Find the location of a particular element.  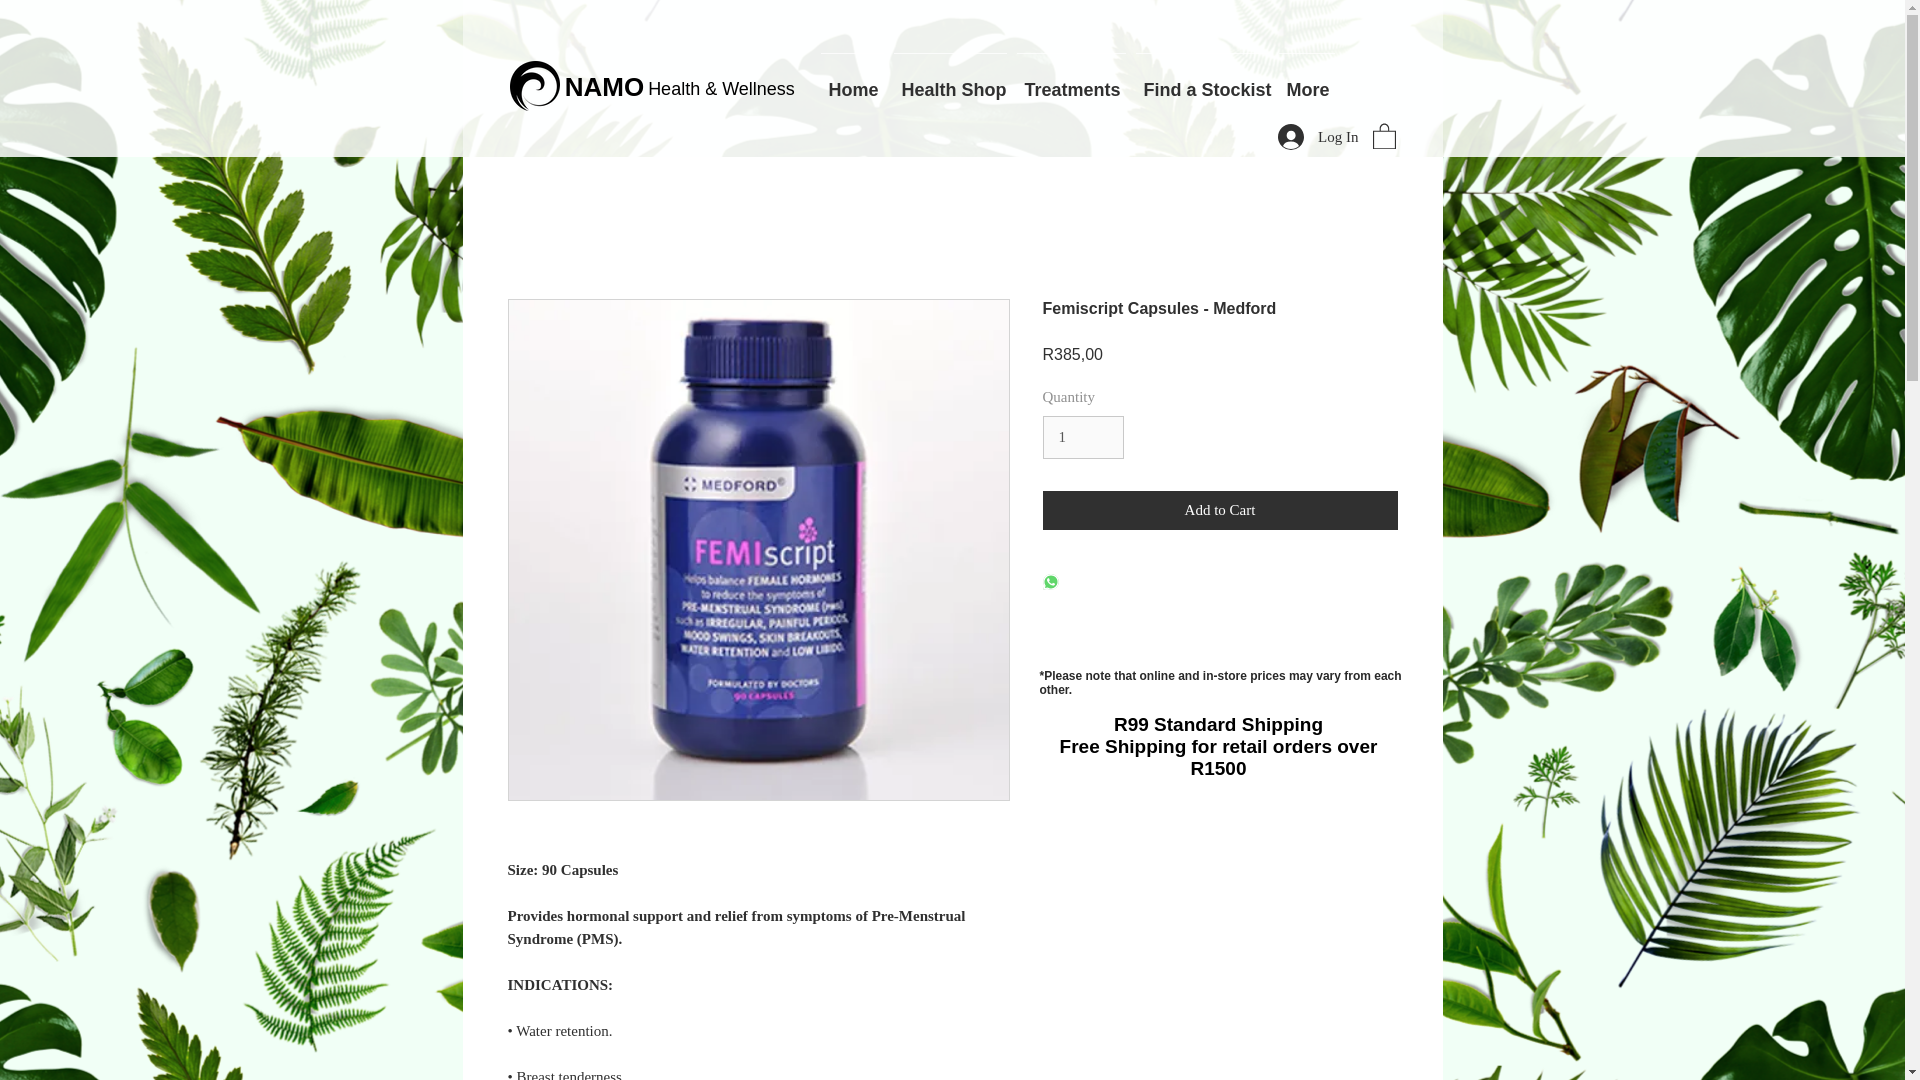

Find a Stockist is located at coordinates (1201, 80).